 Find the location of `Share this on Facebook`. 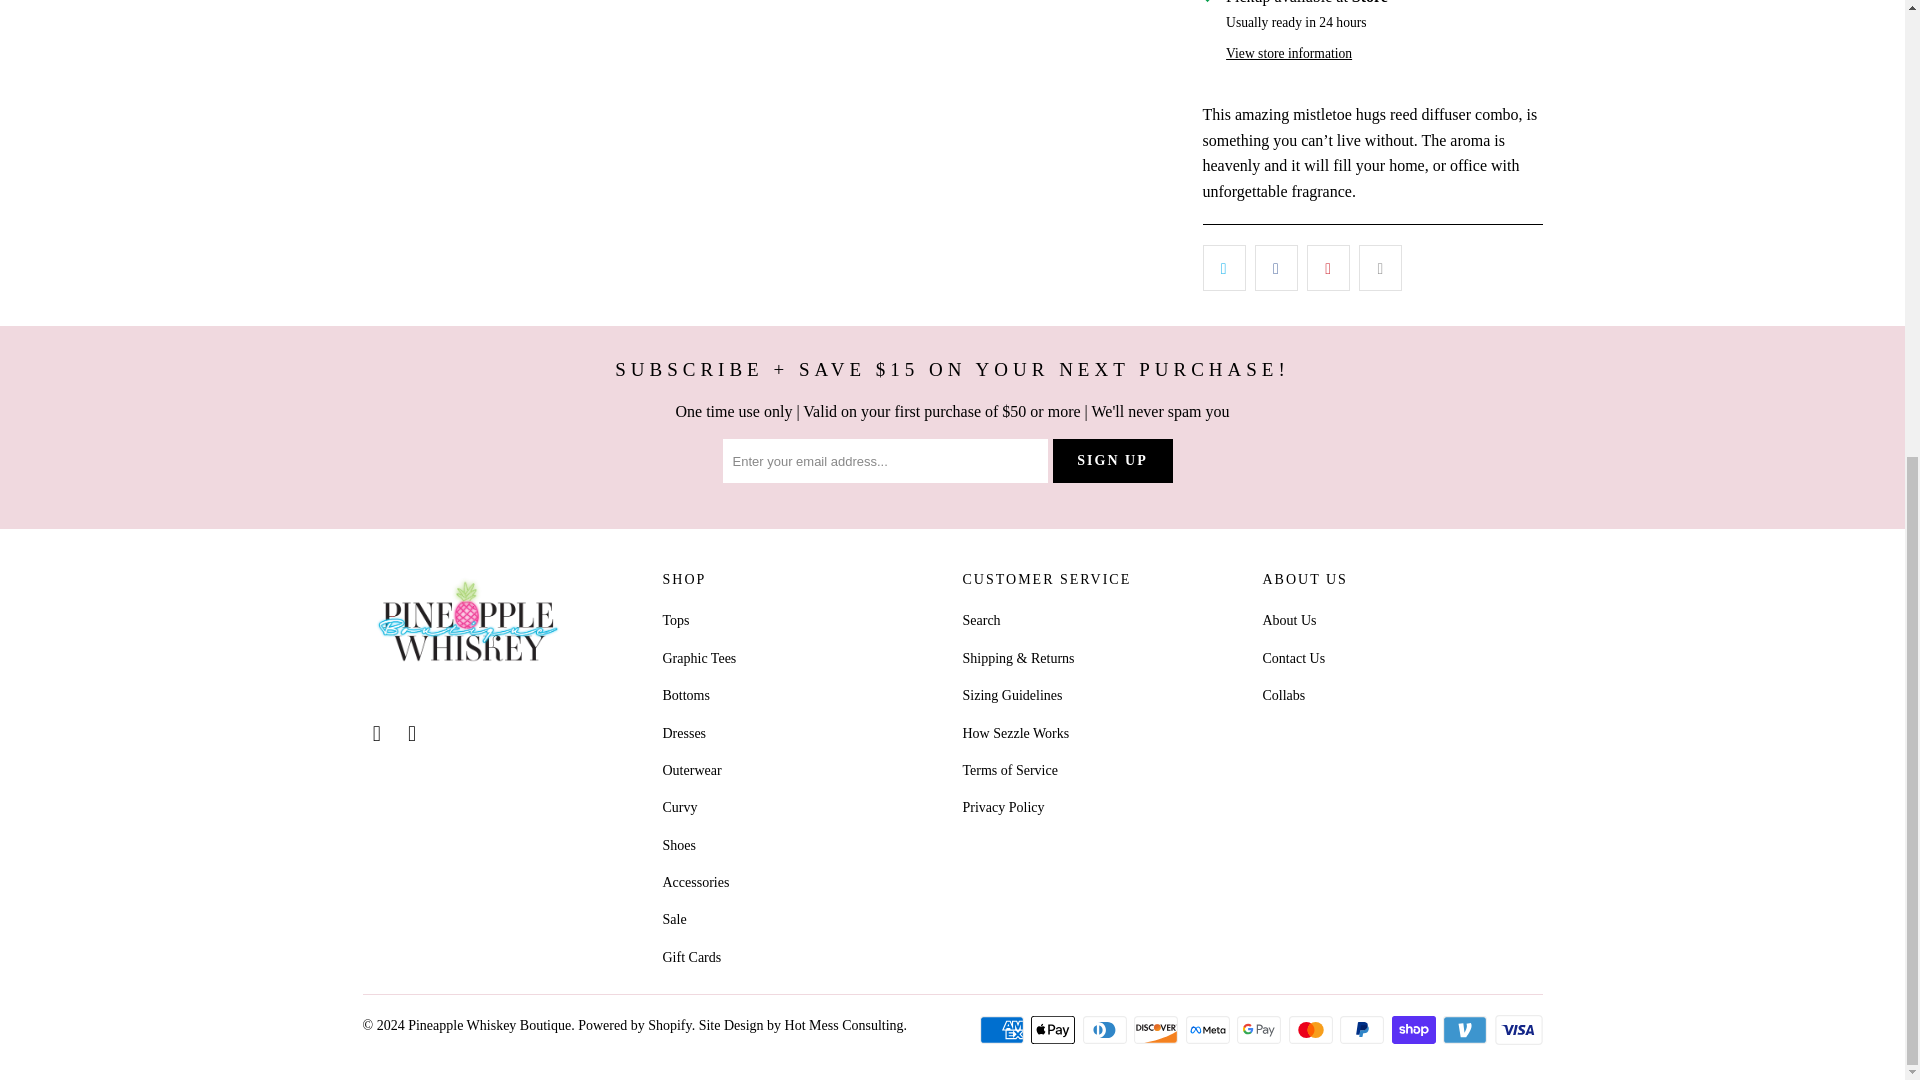

Share this on Facebook is located at coordinates (1276, 268).